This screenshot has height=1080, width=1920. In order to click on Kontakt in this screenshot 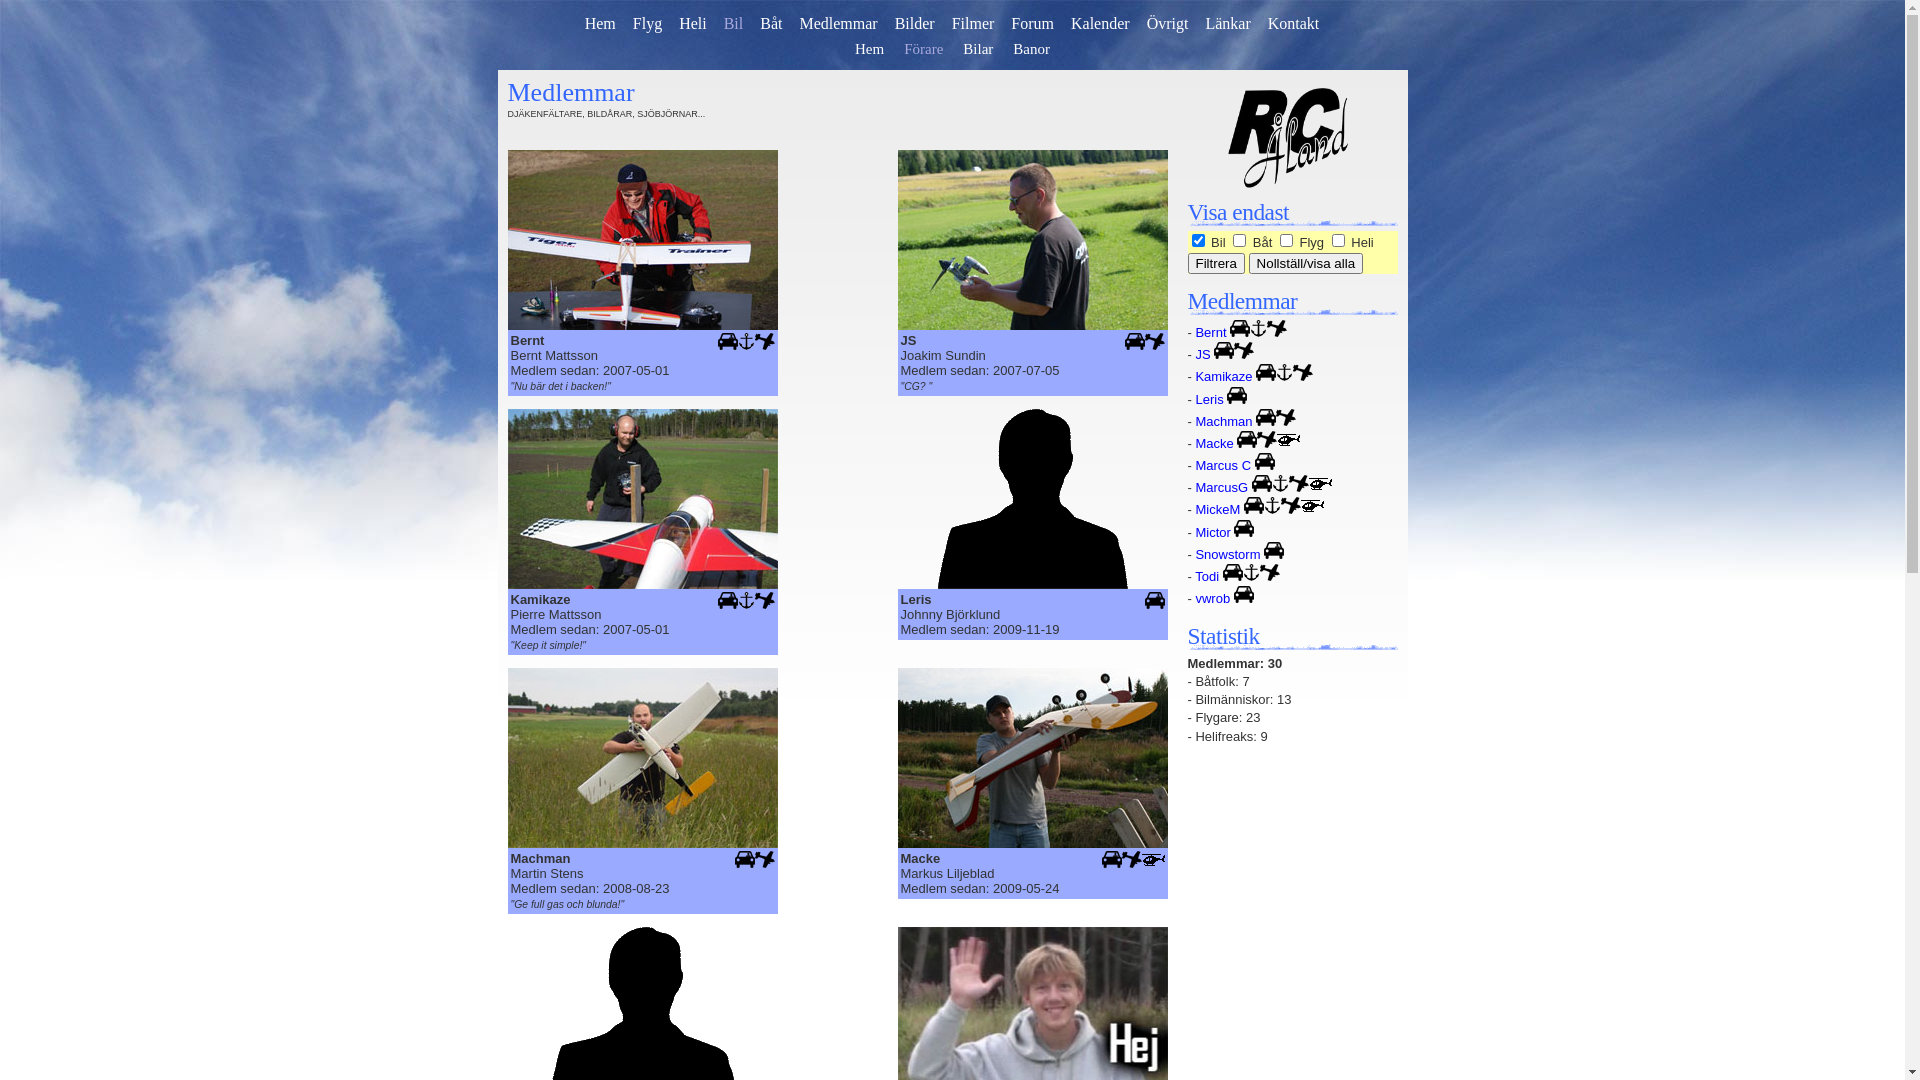, I will do `click(1294, 24)`.